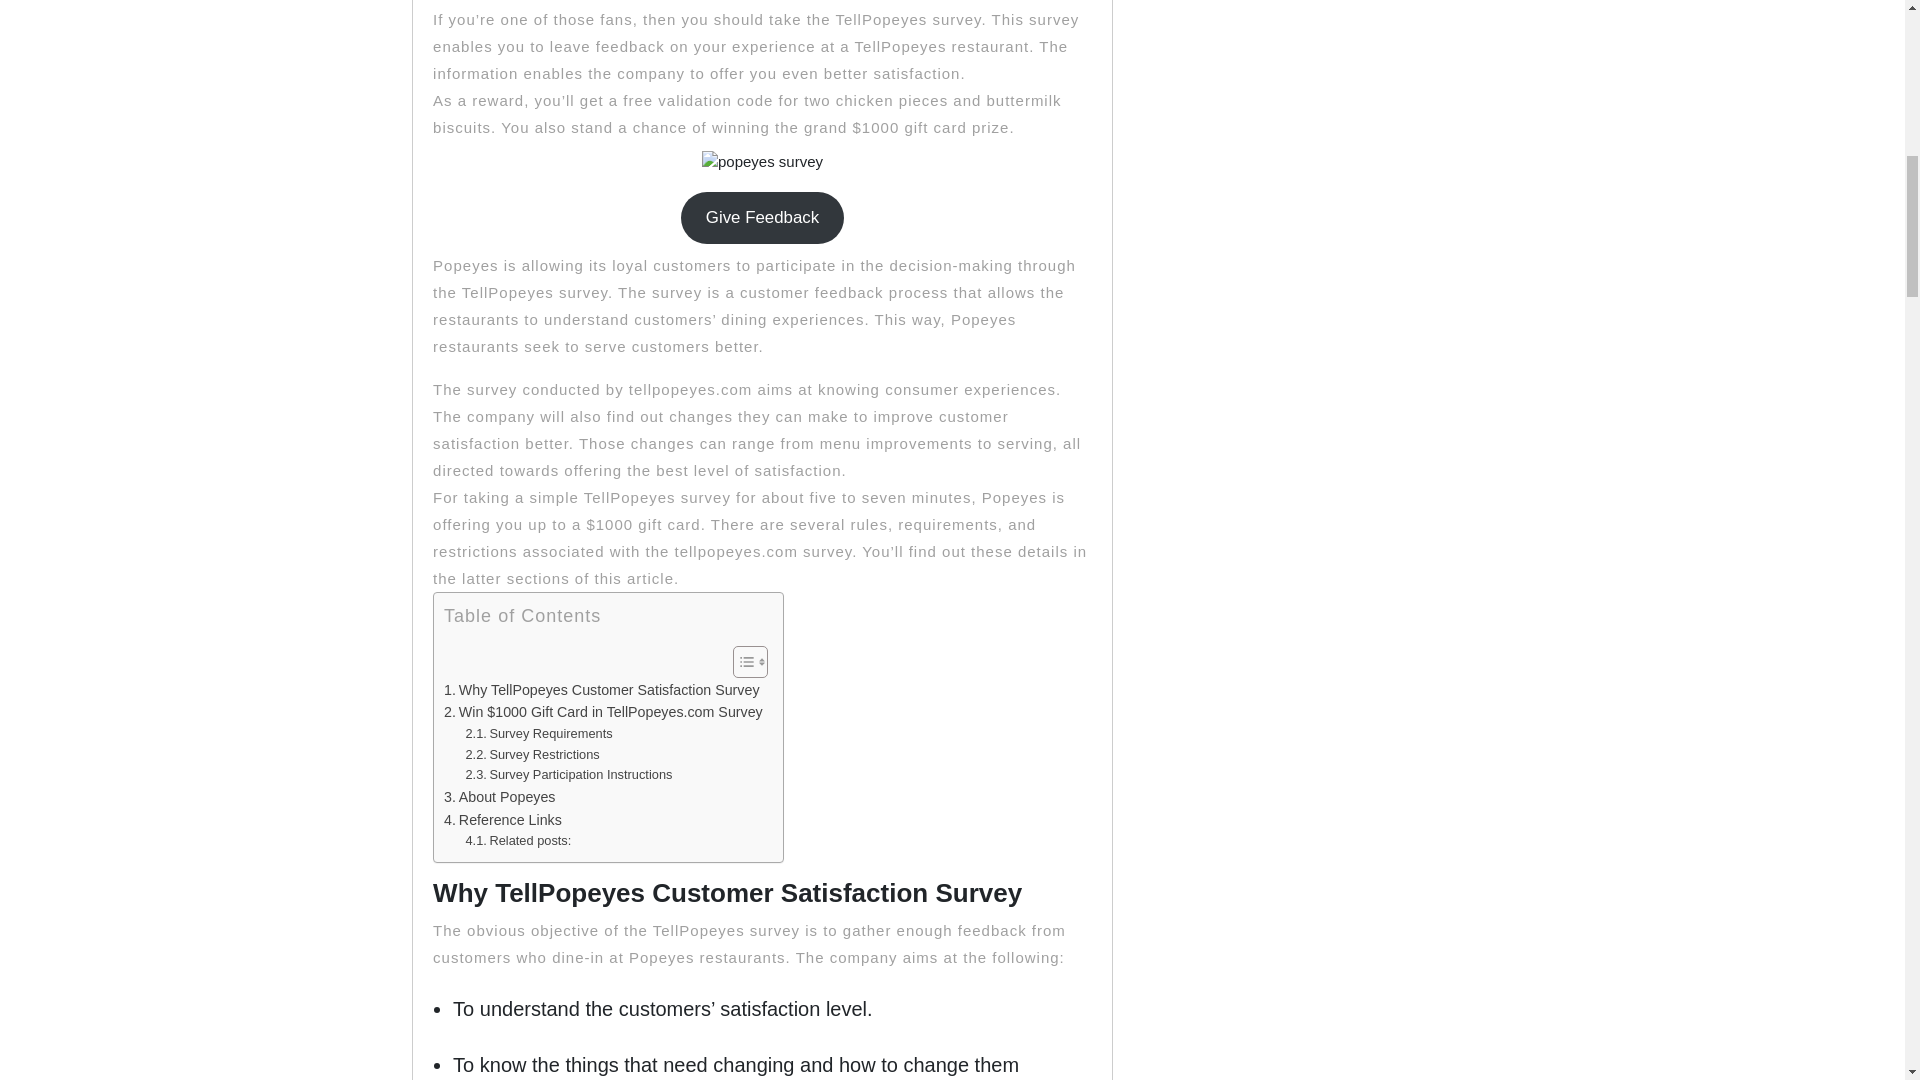  Describe the element at coordinates (532, 755) in the screenshot. I see `Survey Restrictions` at that location.